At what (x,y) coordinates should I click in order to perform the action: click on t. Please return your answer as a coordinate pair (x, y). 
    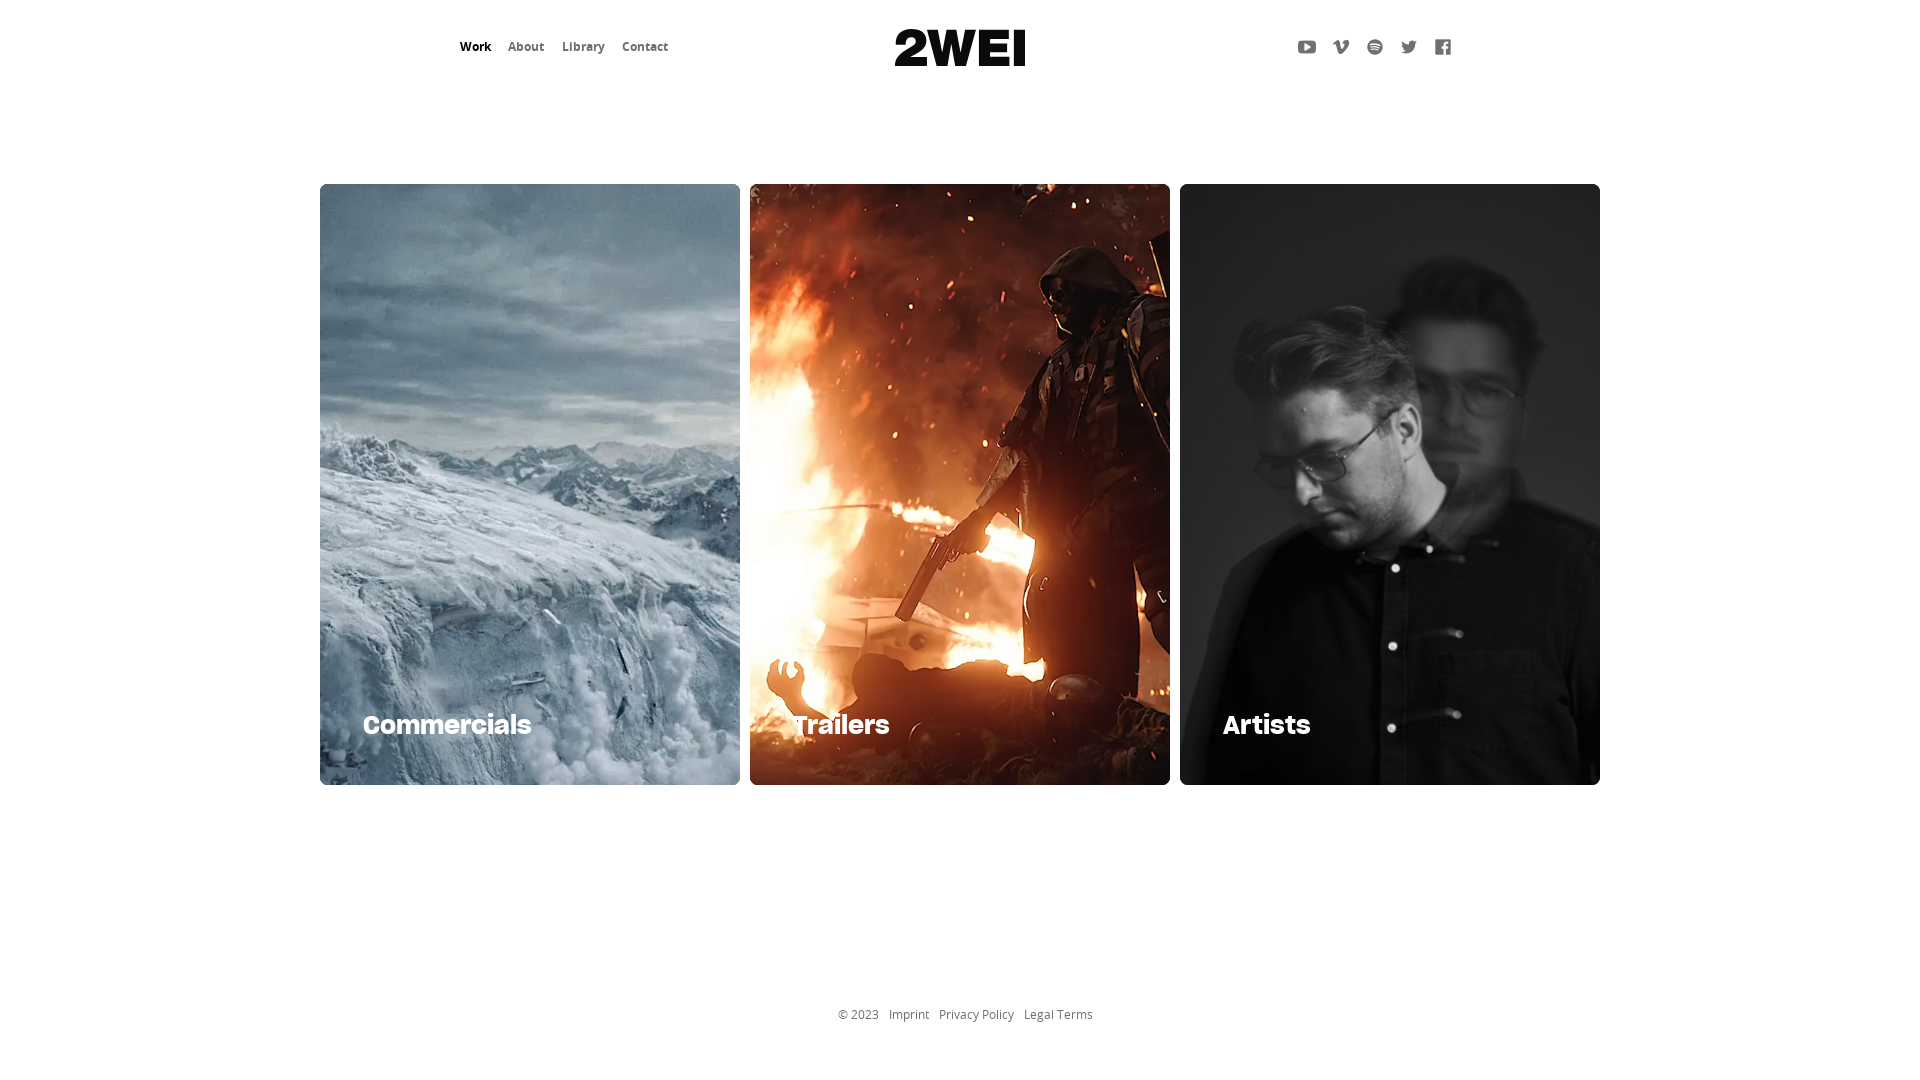
    Looking at the image, I should click on (1409, 47).